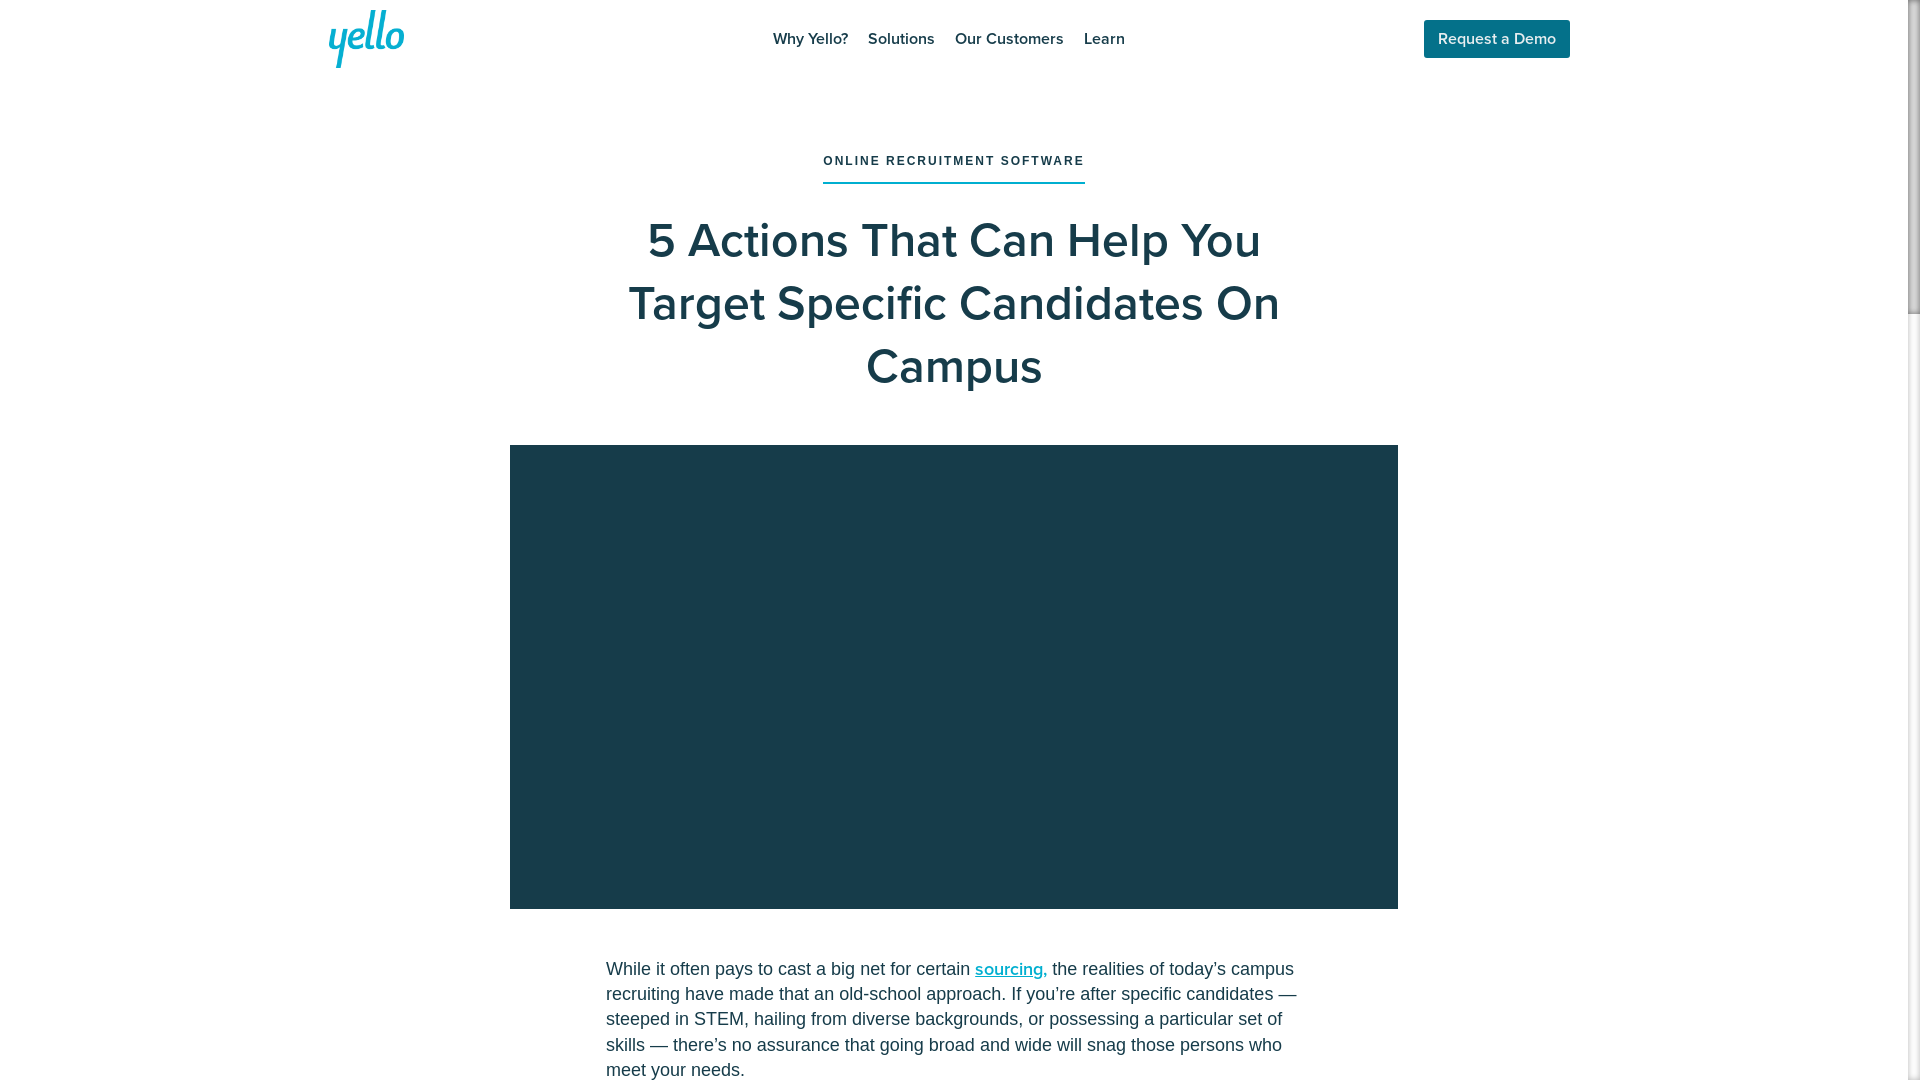  What do you see at coordinates (810, 38) in the screenshot?
I see `Why Yello?` at bounding box center [810, 38].